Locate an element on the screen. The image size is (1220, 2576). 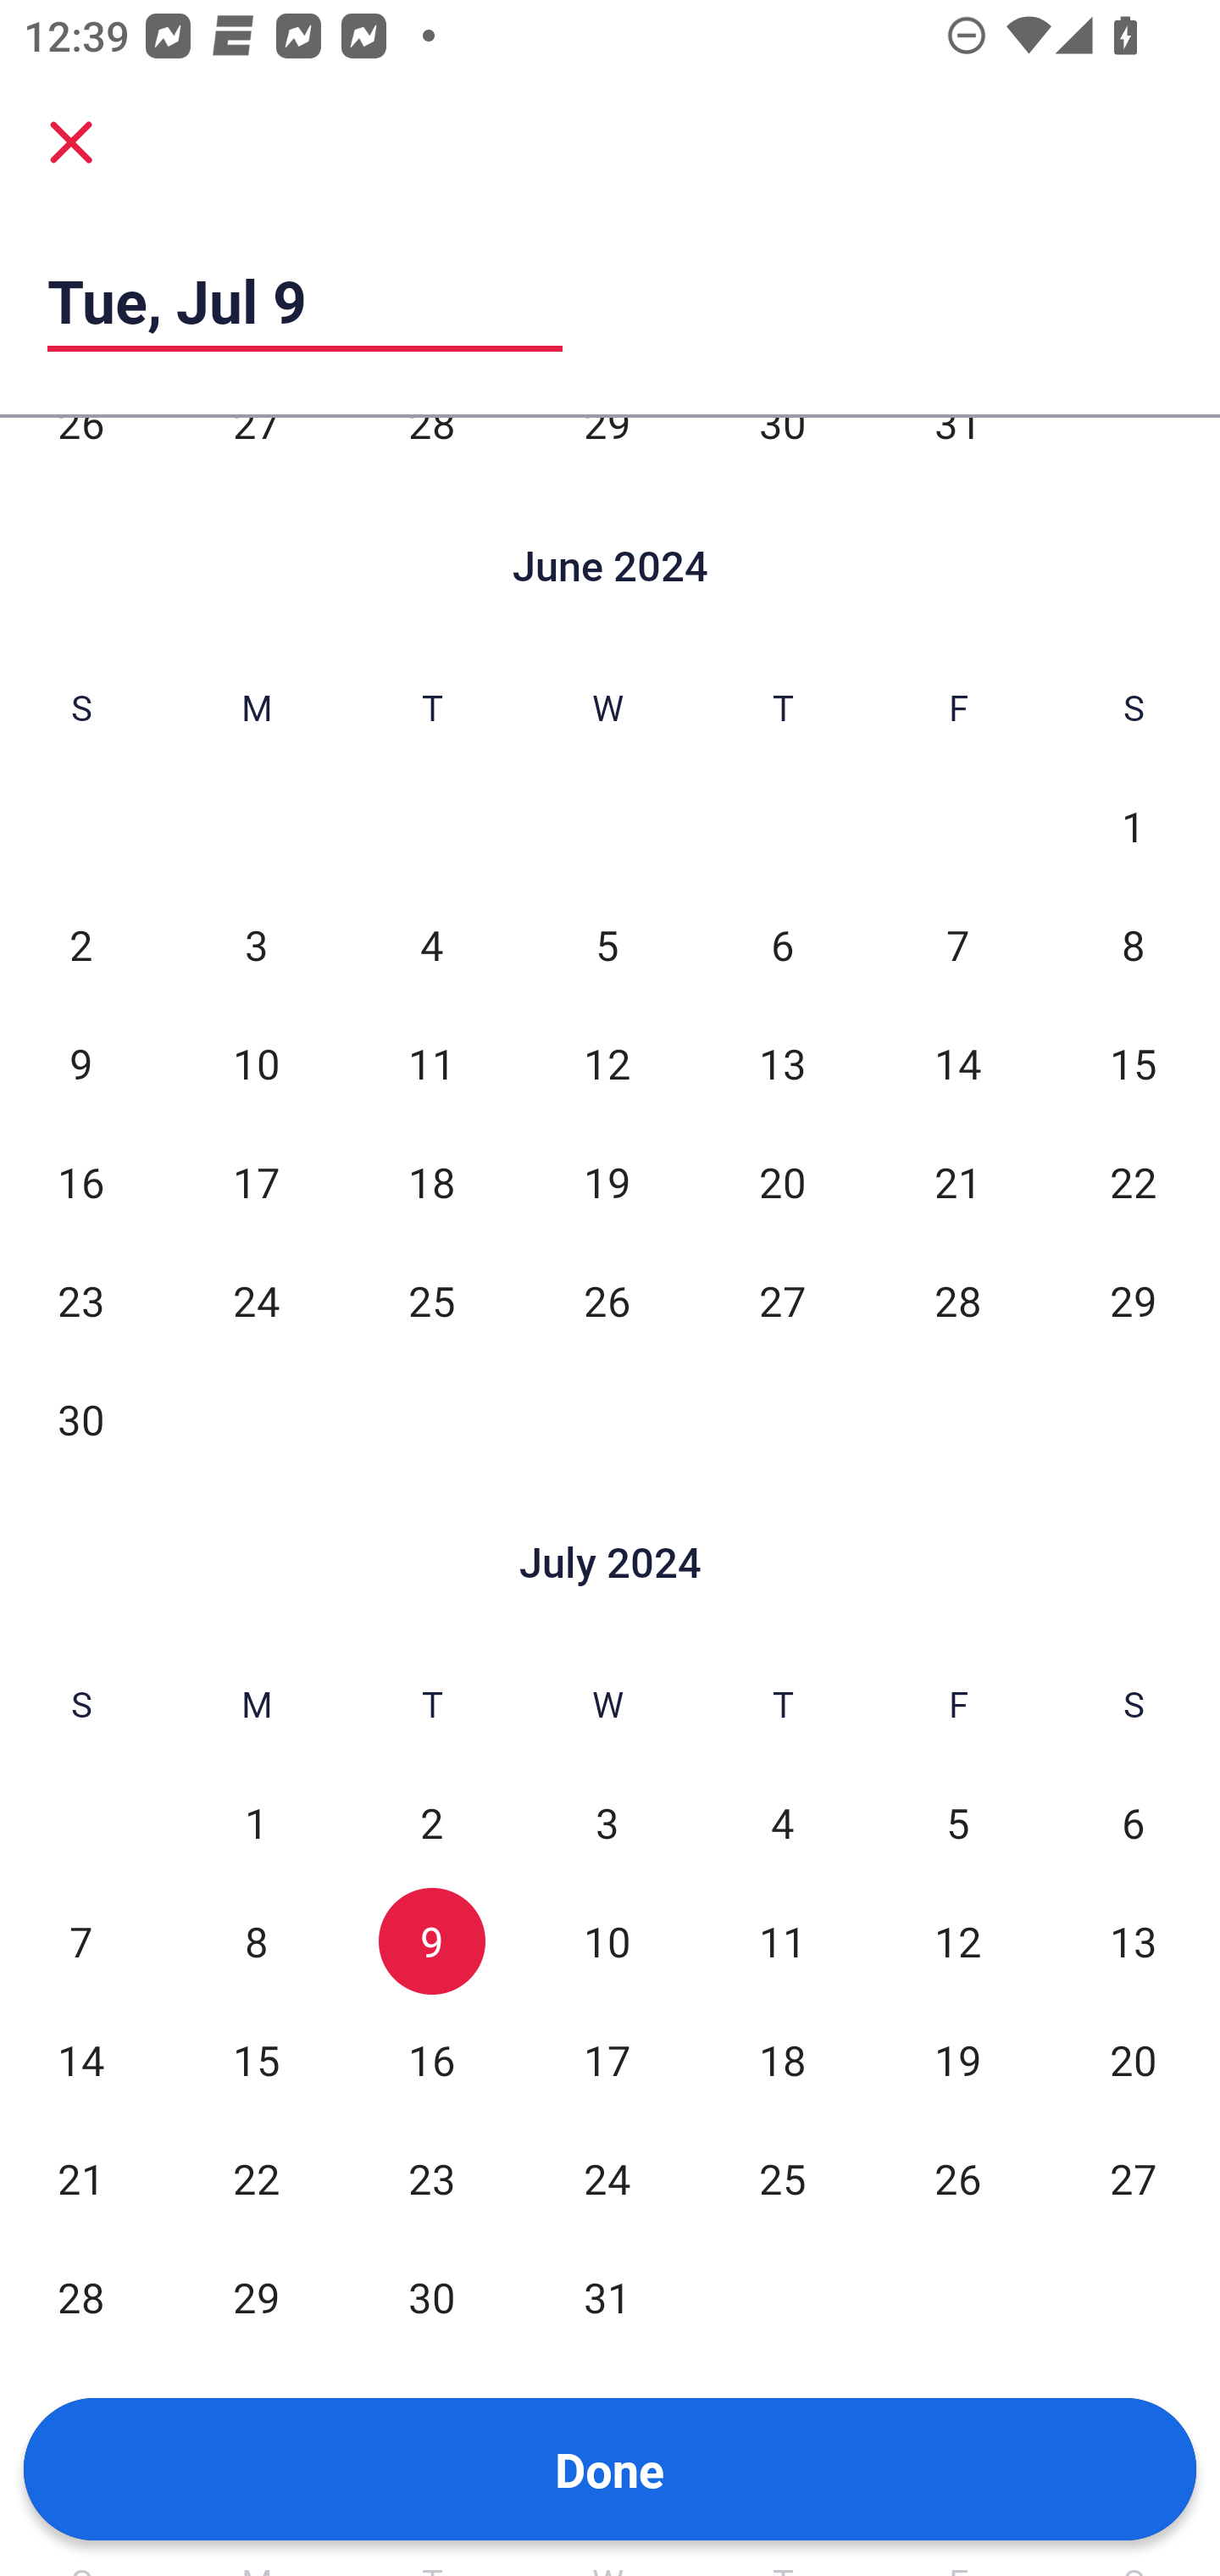
14 Fri, Jun 14, Not Selected is located at coordinates (957, 1063).